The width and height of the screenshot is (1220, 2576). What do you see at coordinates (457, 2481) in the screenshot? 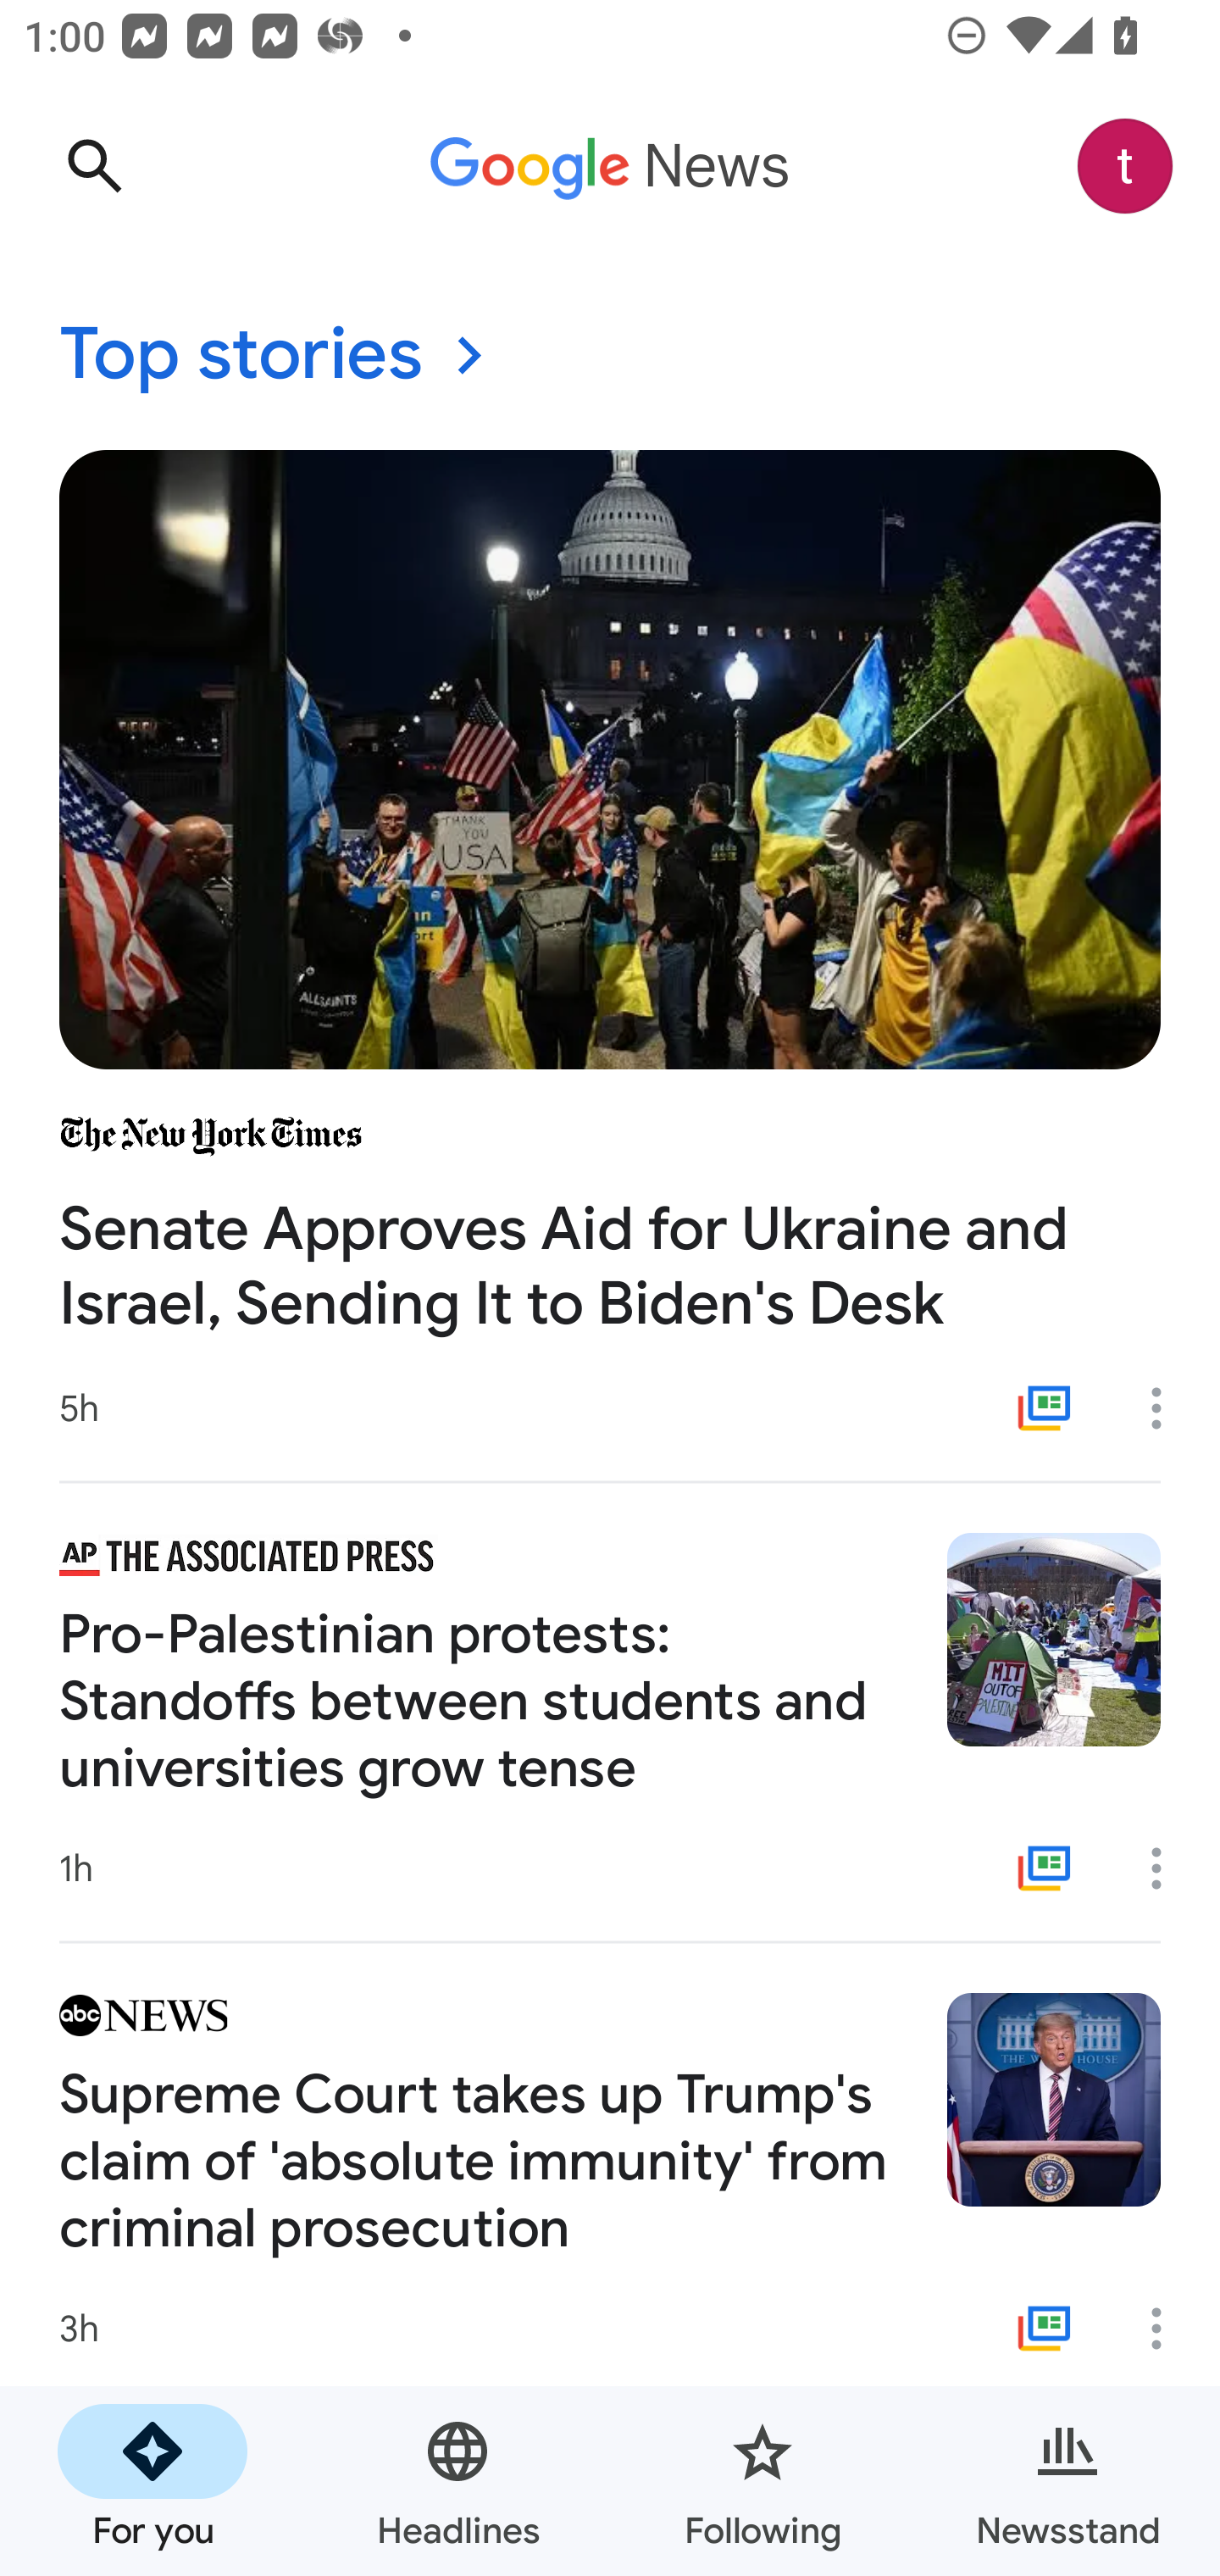
I see `Headlines` at bounding box center [457, 2481].